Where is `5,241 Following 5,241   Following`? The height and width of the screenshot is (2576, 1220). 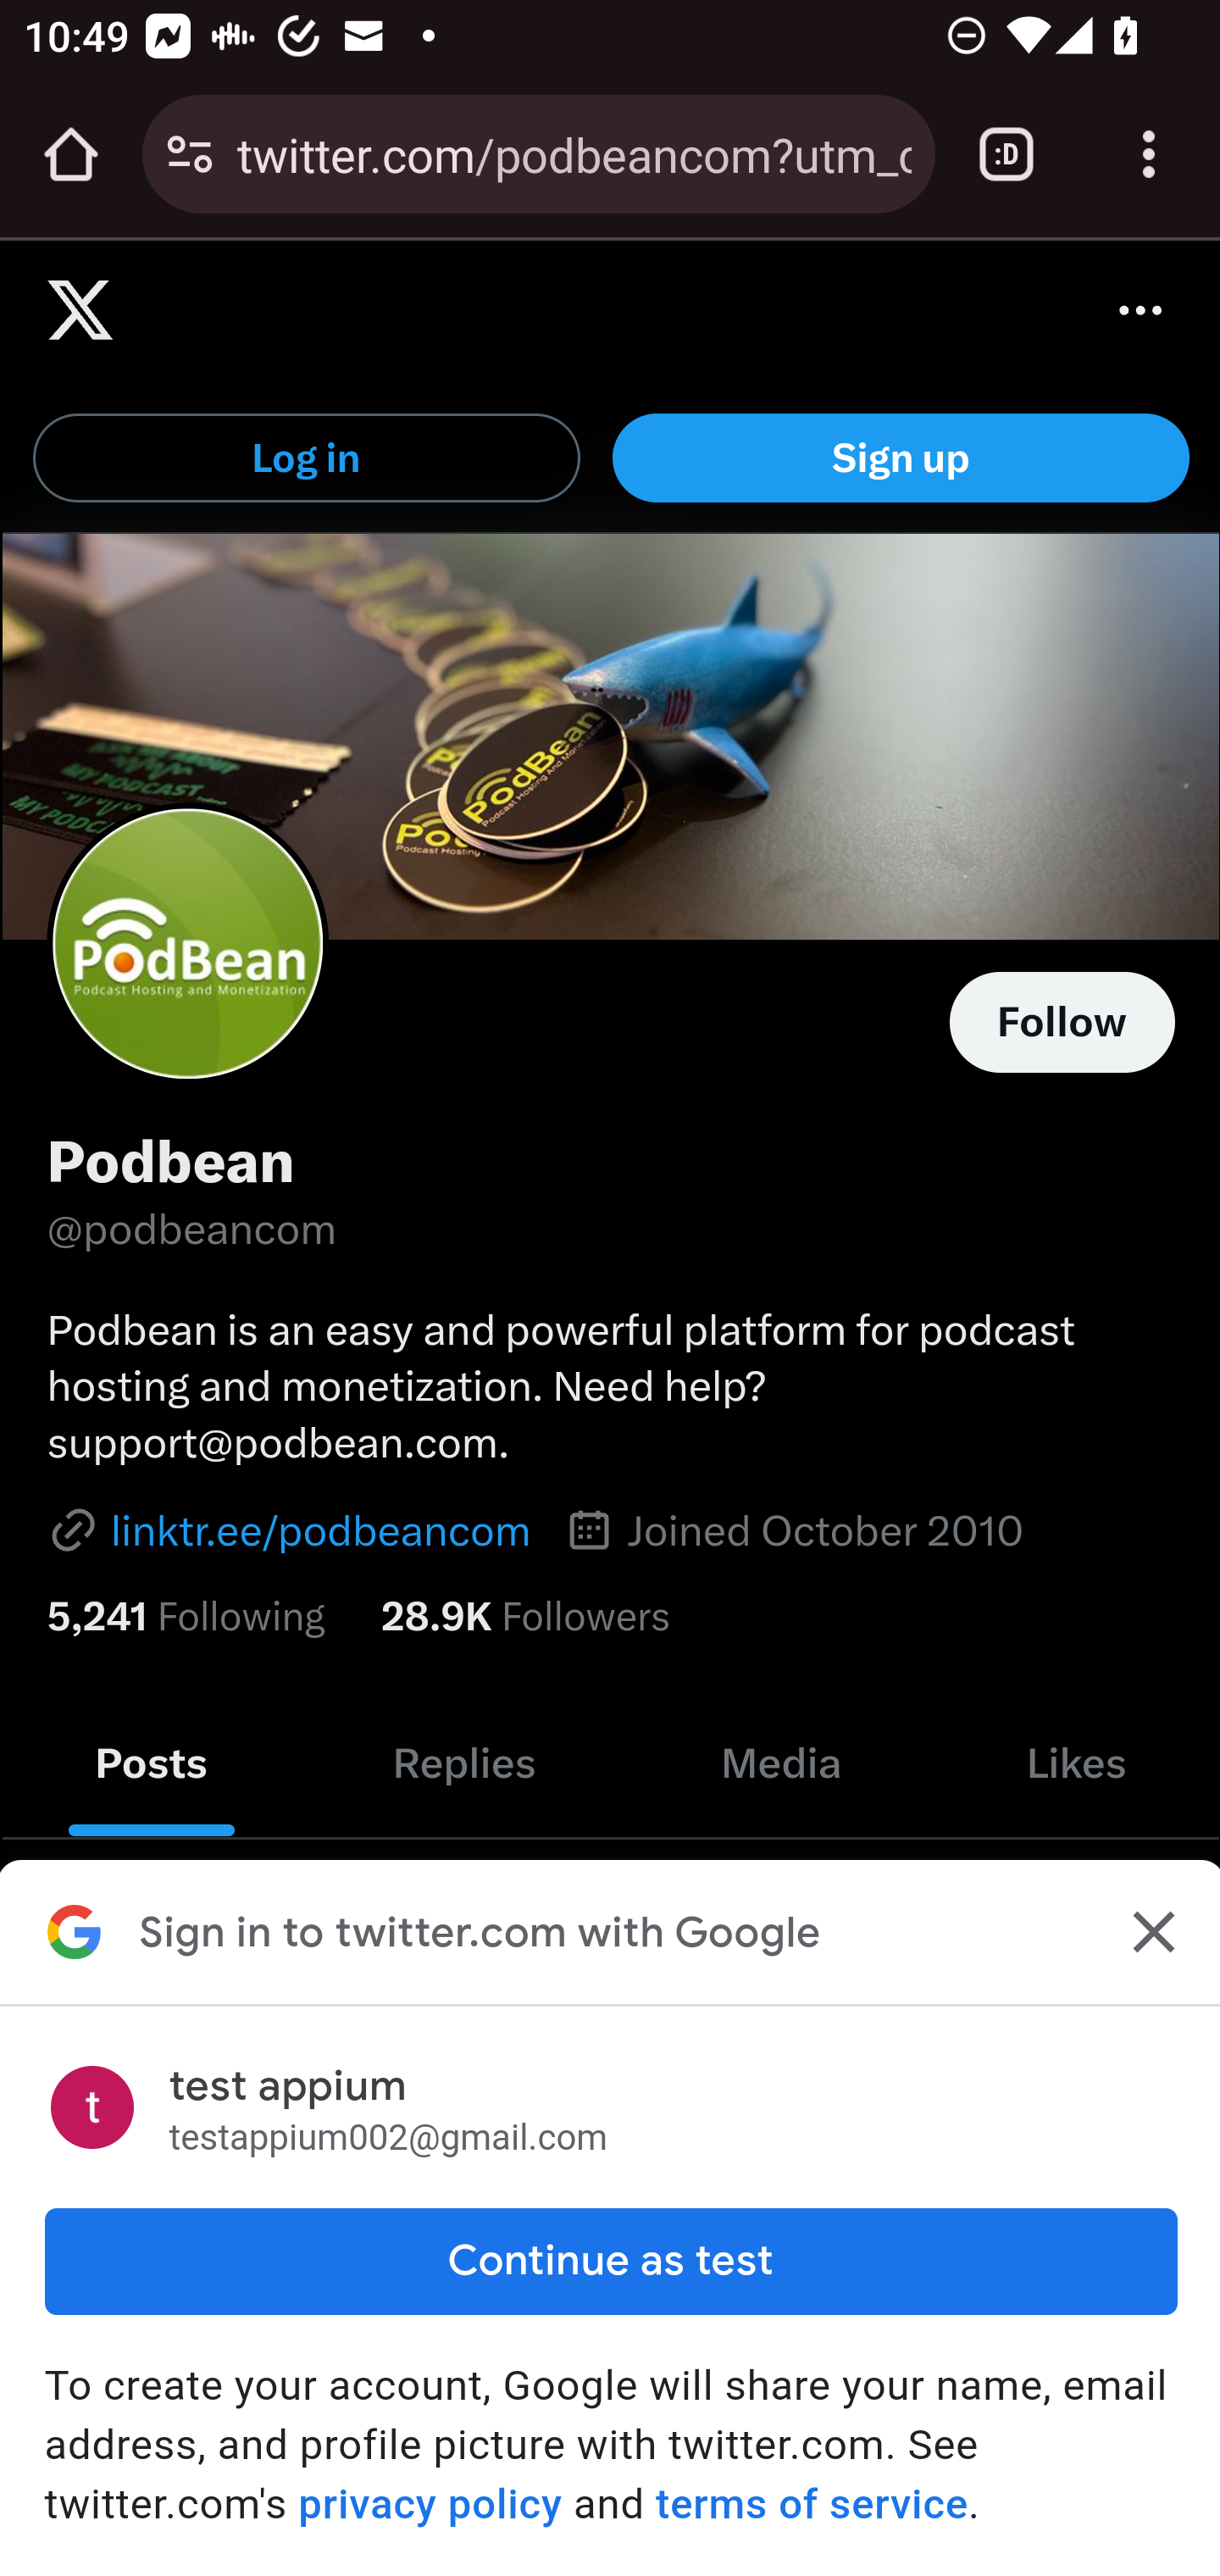 5,241 Following 5,241   Following is located at coordinates (185, 1616).